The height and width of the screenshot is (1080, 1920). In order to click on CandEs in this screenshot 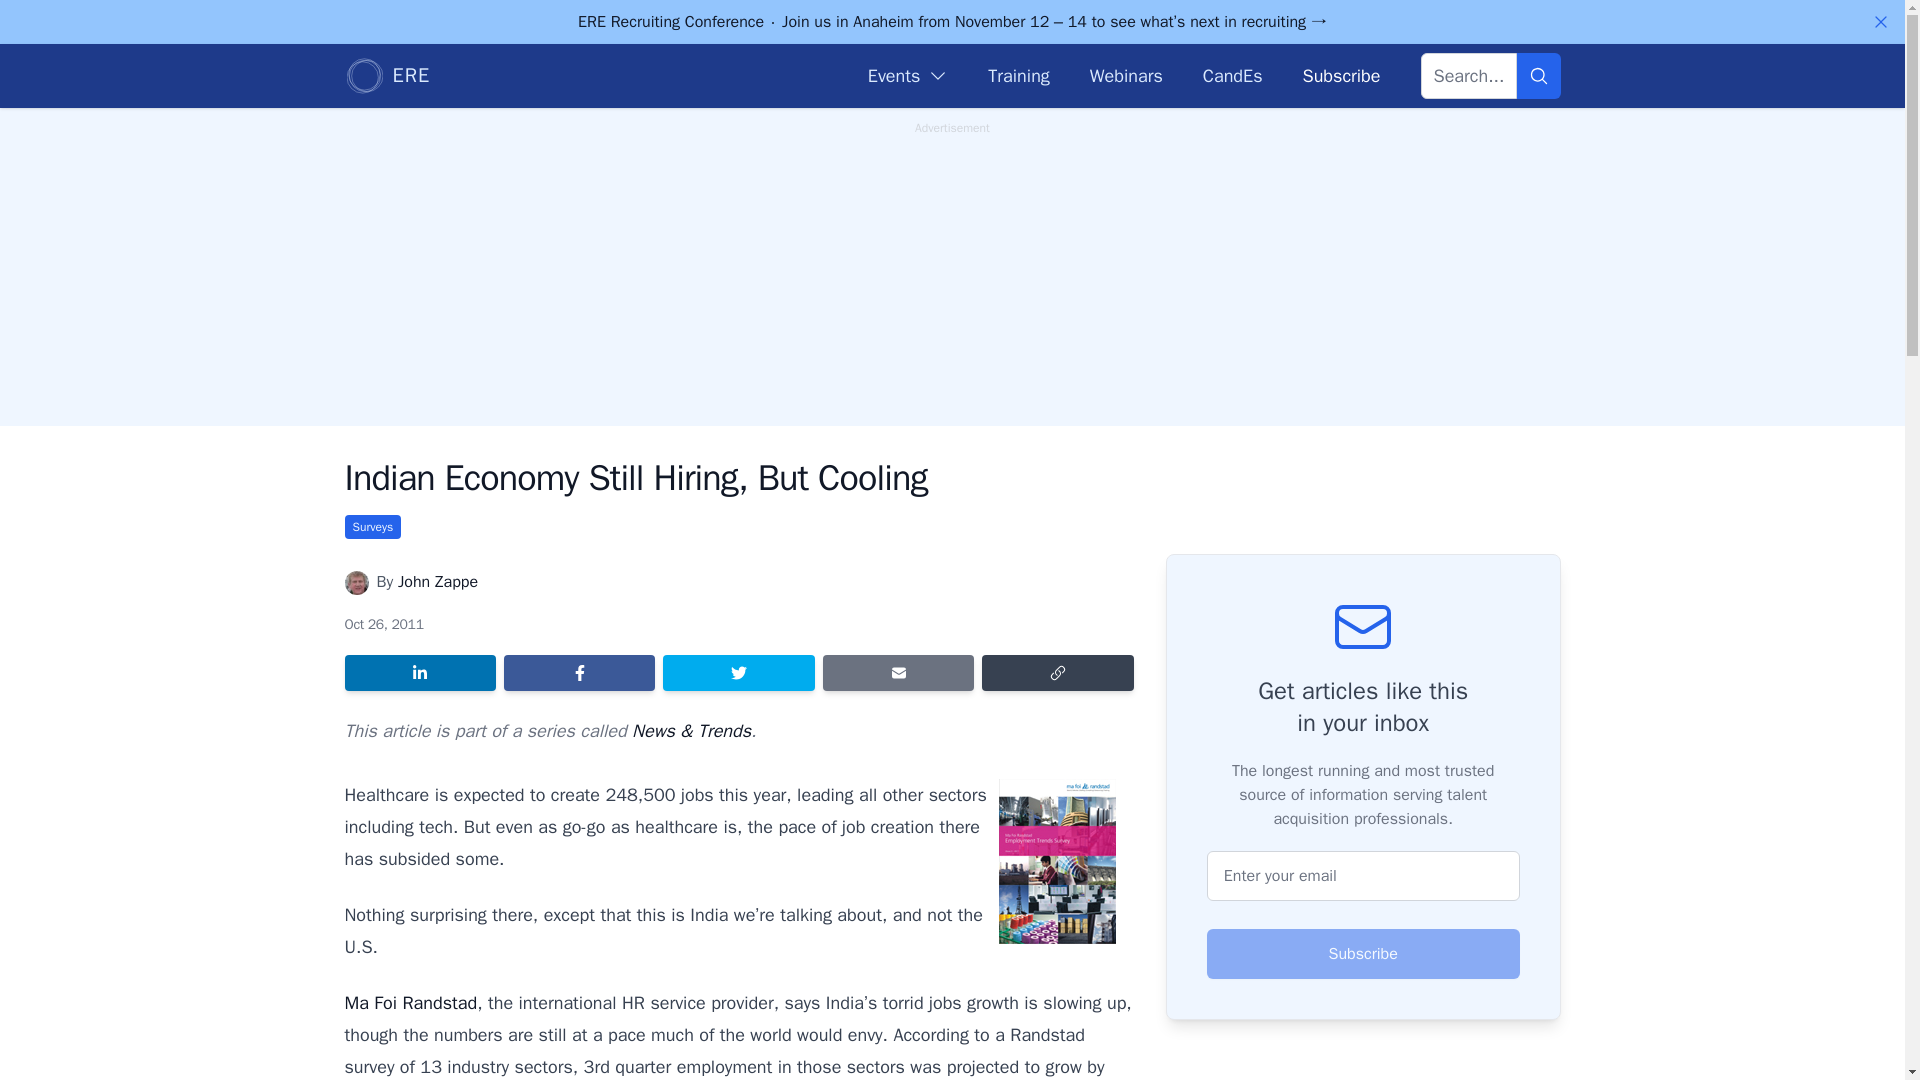, I will do `click(1233, 75)`.